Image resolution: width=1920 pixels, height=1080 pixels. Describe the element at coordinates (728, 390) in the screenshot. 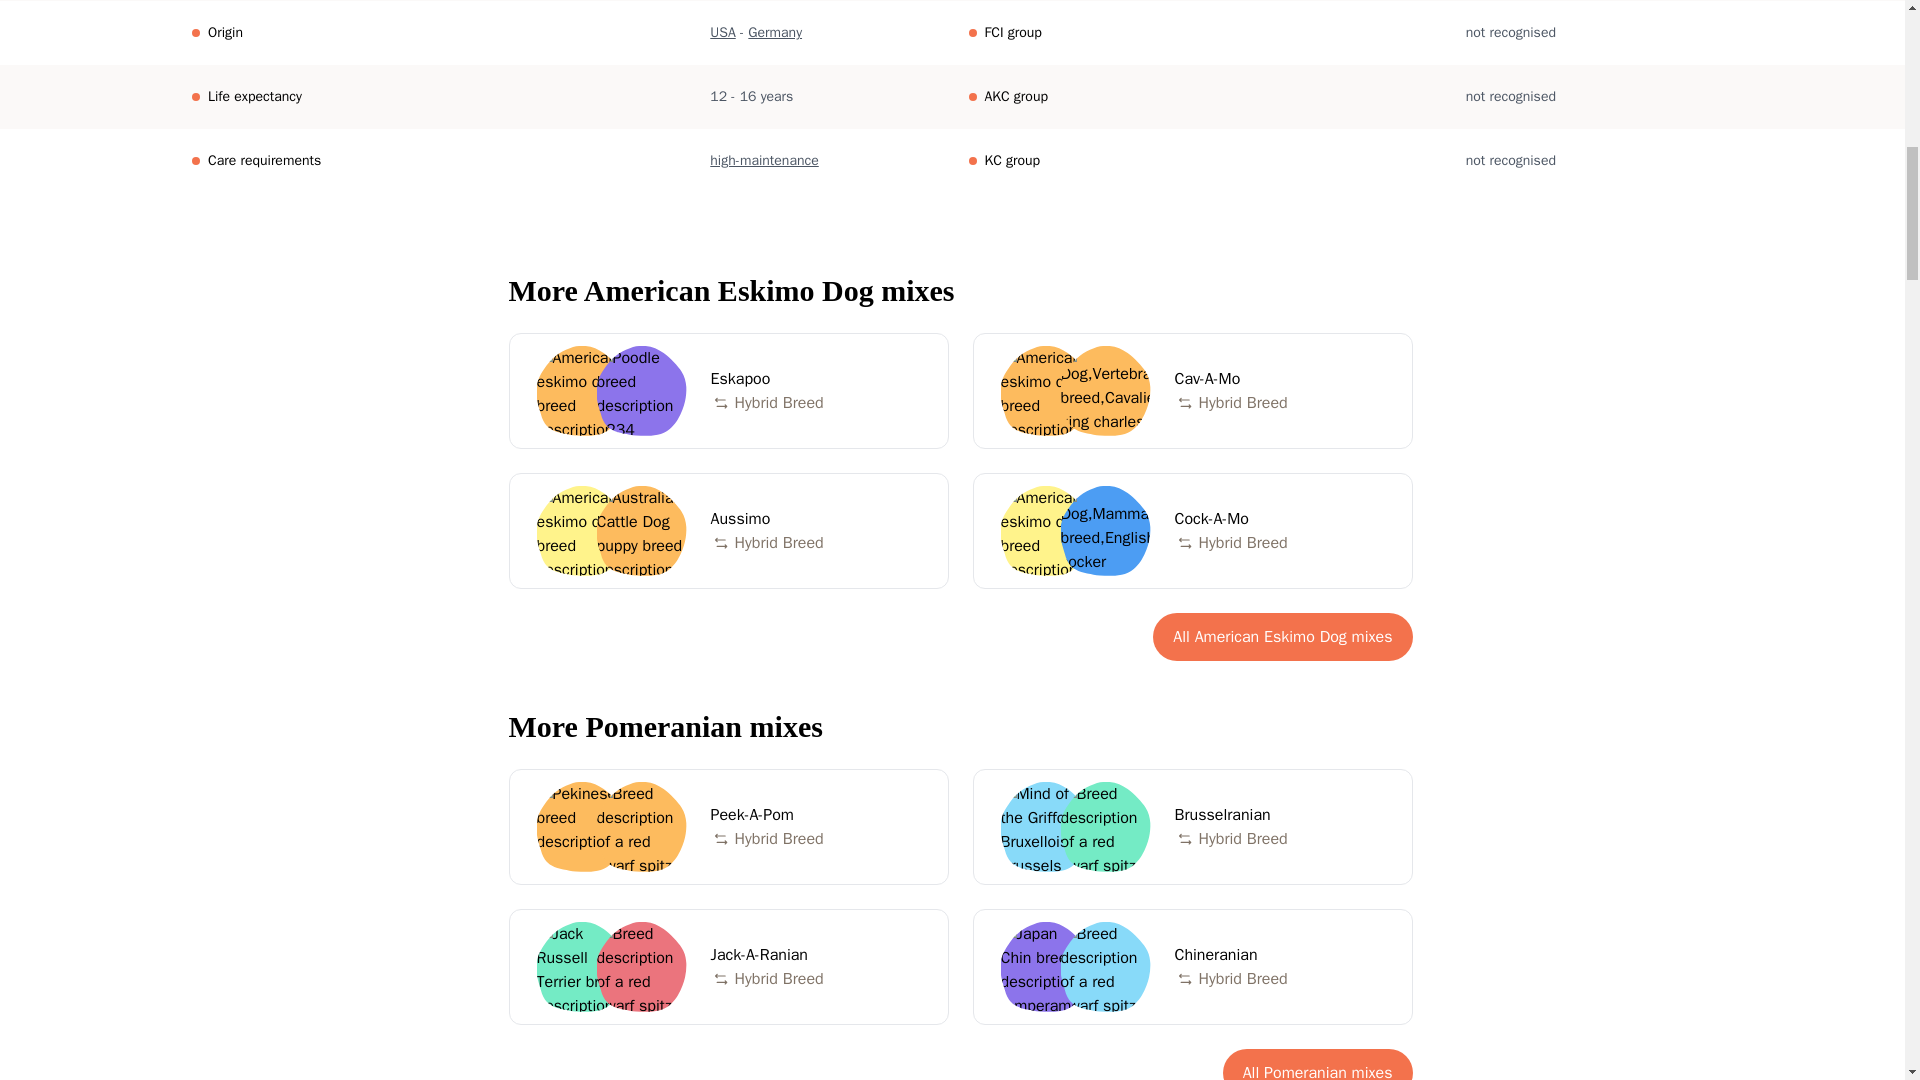

I see `American Eskimo Dog breed description` at that location.